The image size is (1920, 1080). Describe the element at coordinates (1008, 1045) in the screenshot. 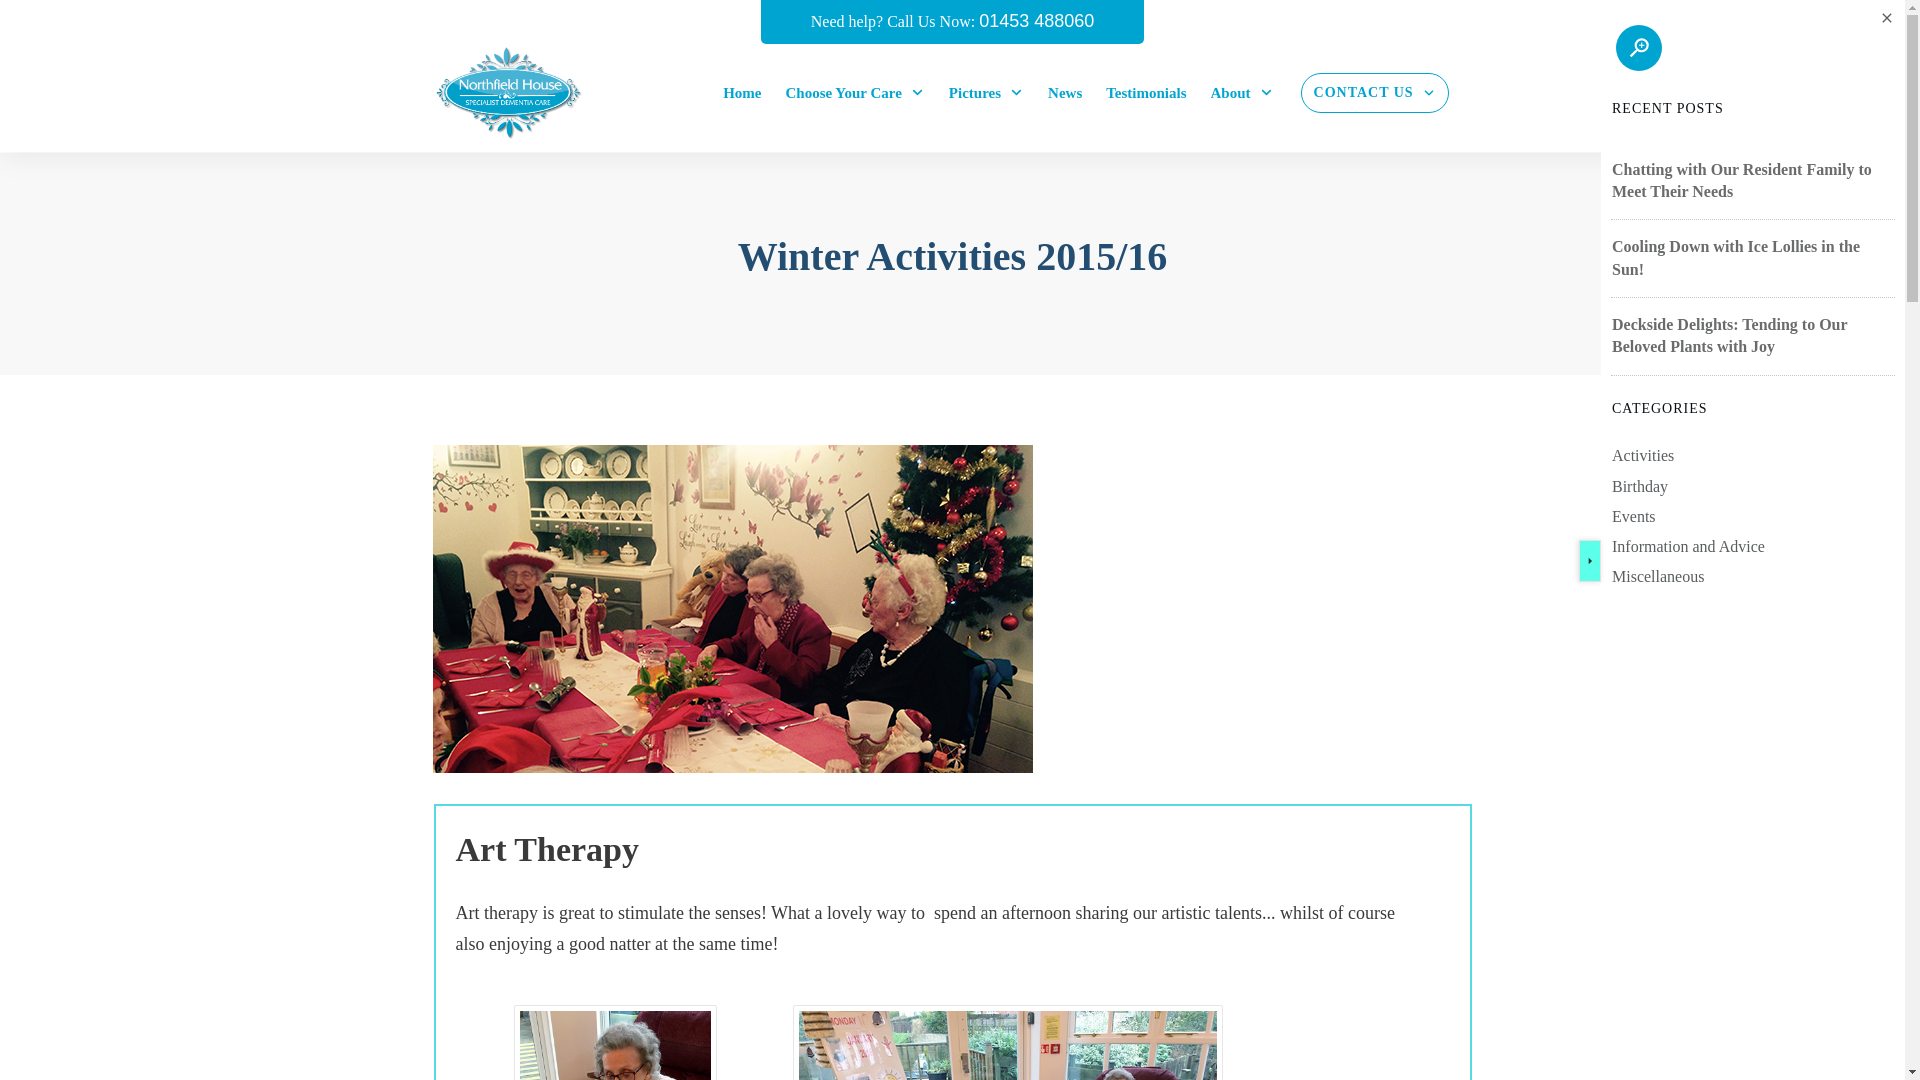

I see `Painting` at that location.